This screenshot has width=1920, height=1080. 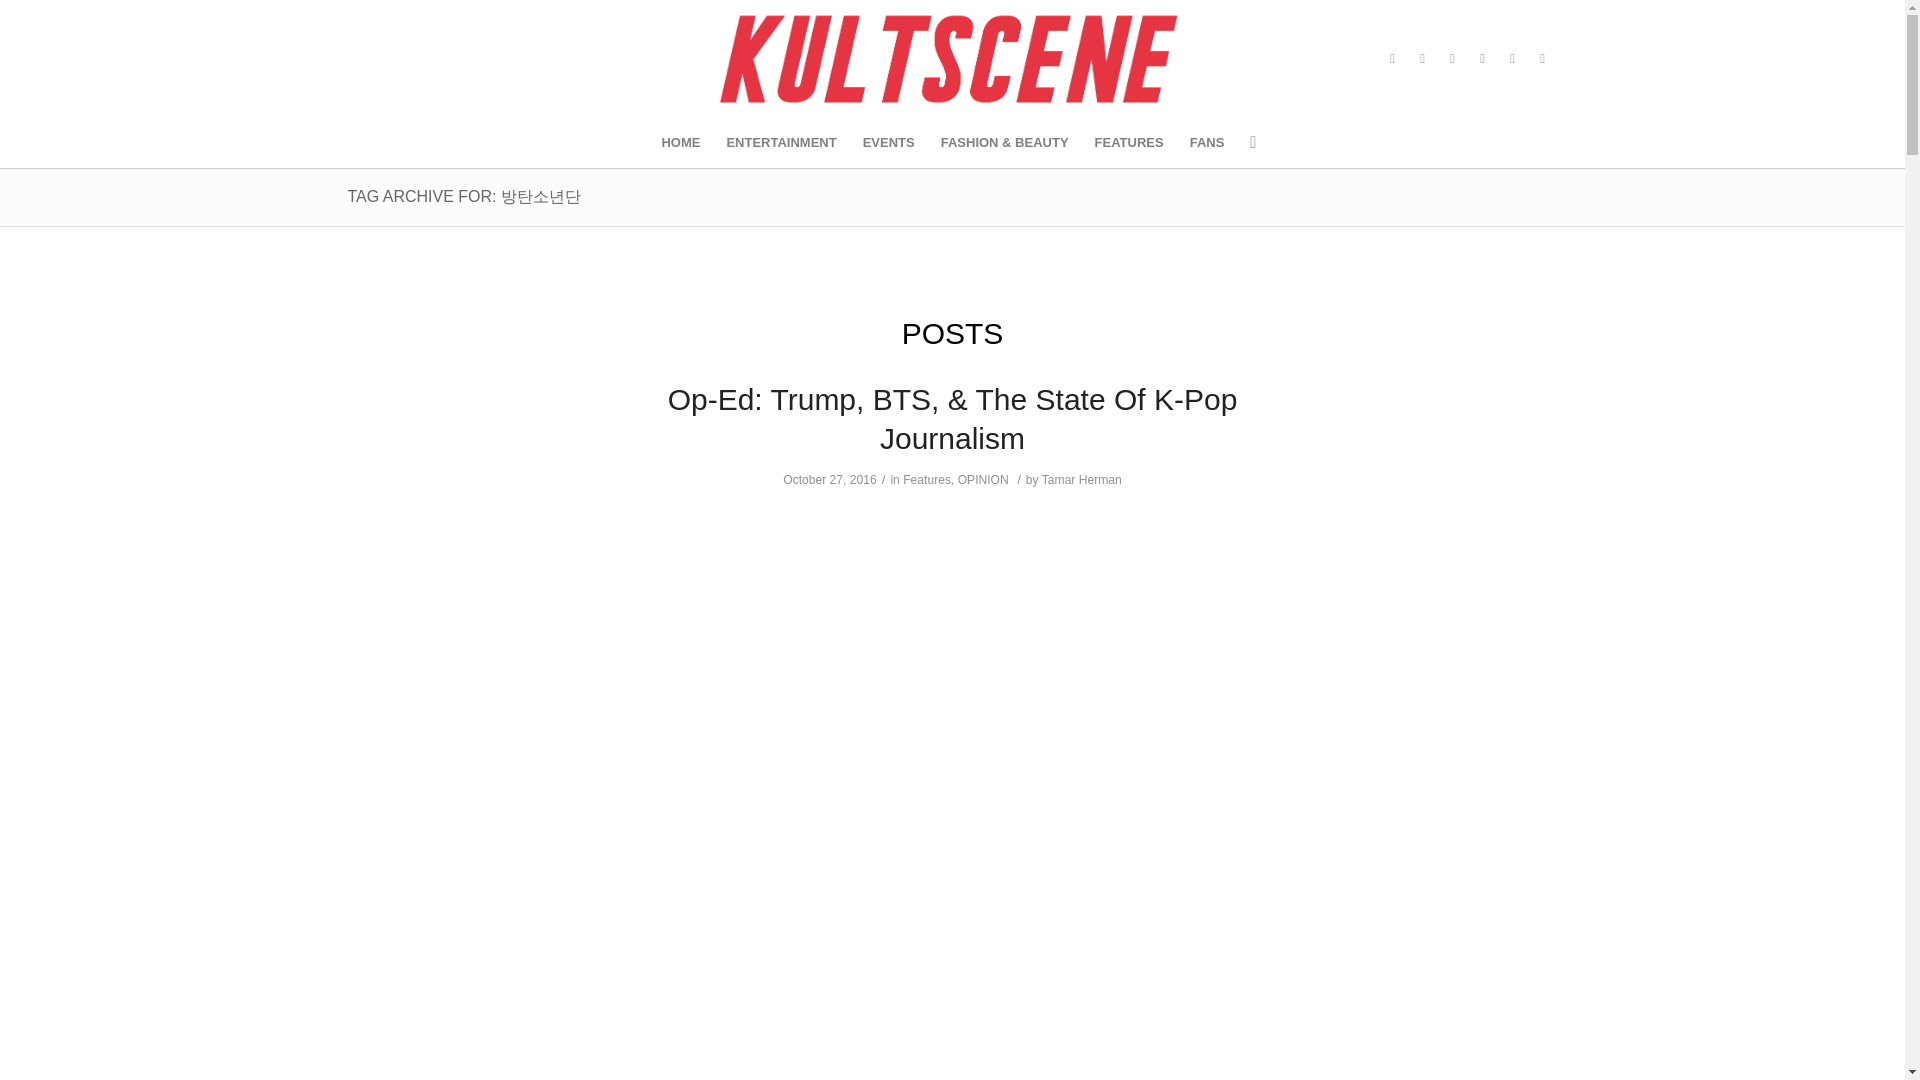 I want to click on FEATURES, so click(x=1129, y=142).